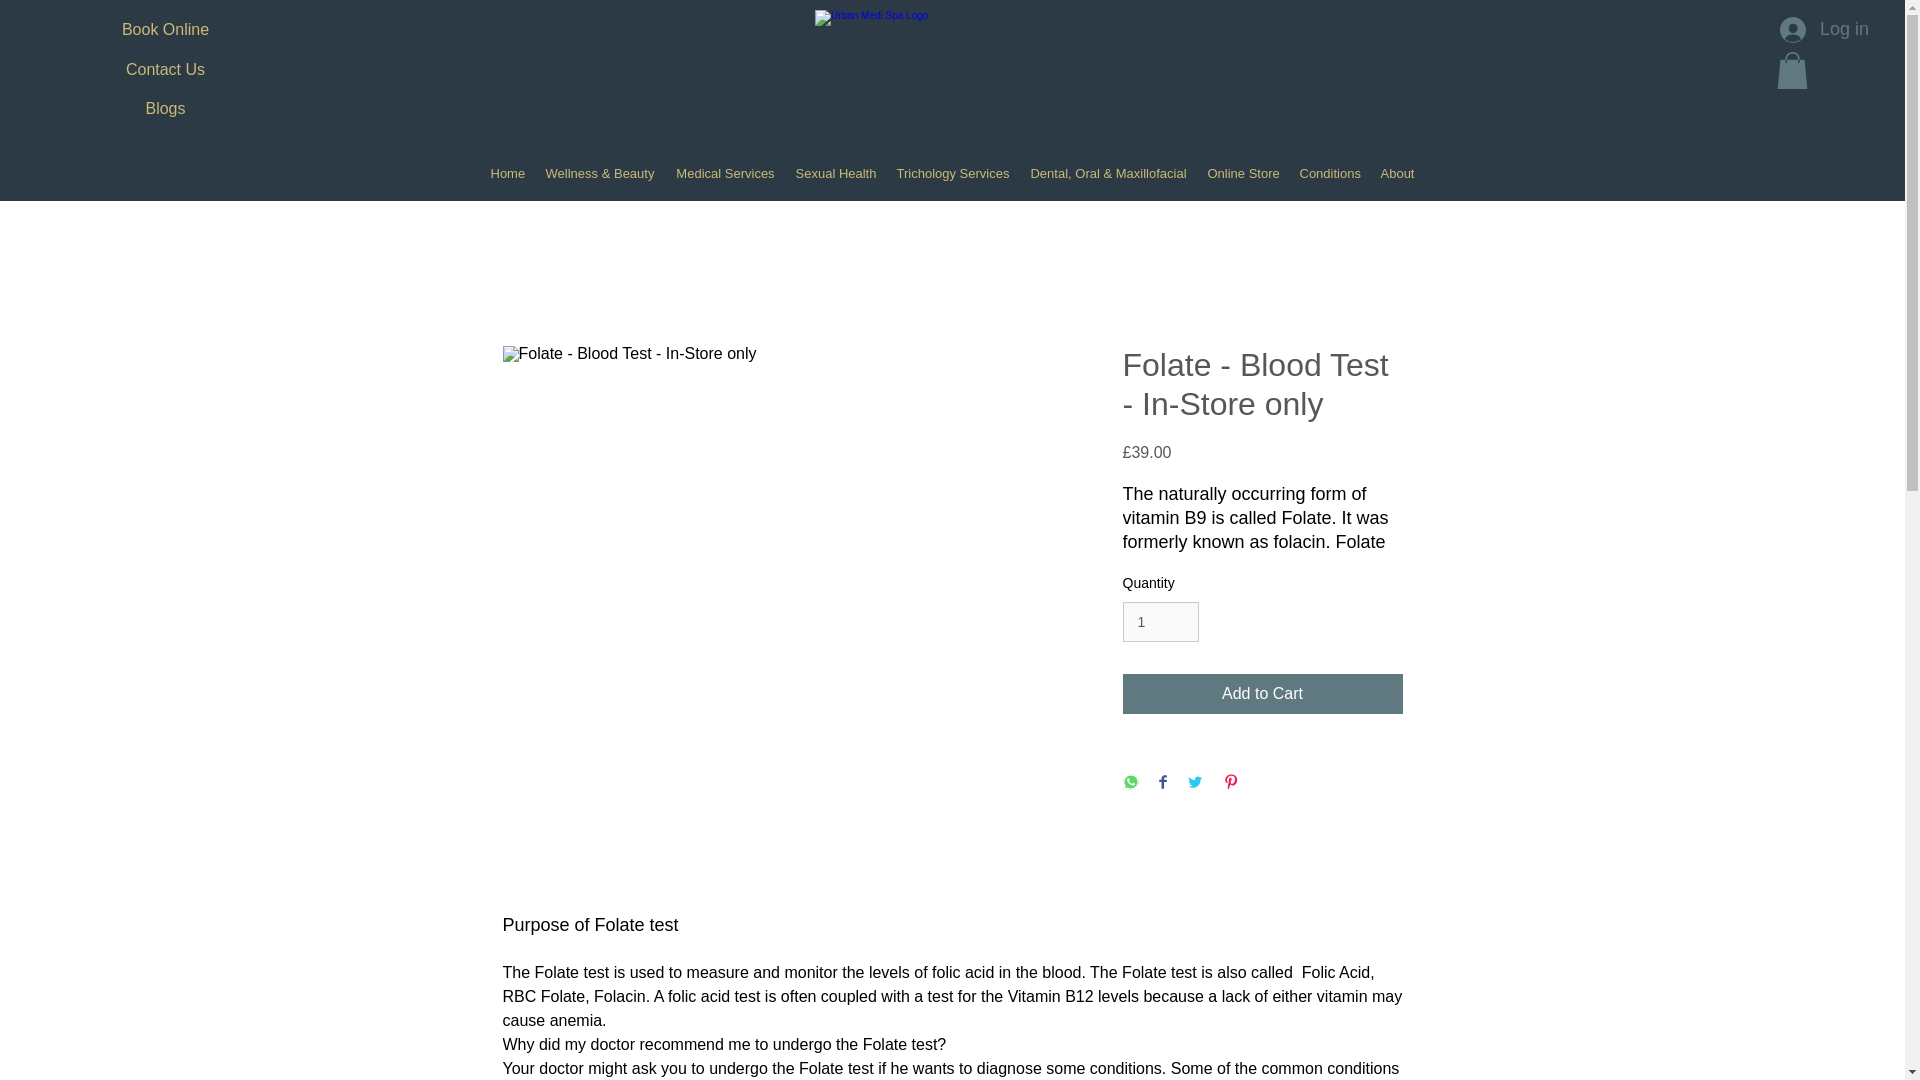 This screenshot has height=1080, width=1920. What do you see at coordinates (506, 174) in the screenshot?
I see `Home` at bounding box center [506, 174].